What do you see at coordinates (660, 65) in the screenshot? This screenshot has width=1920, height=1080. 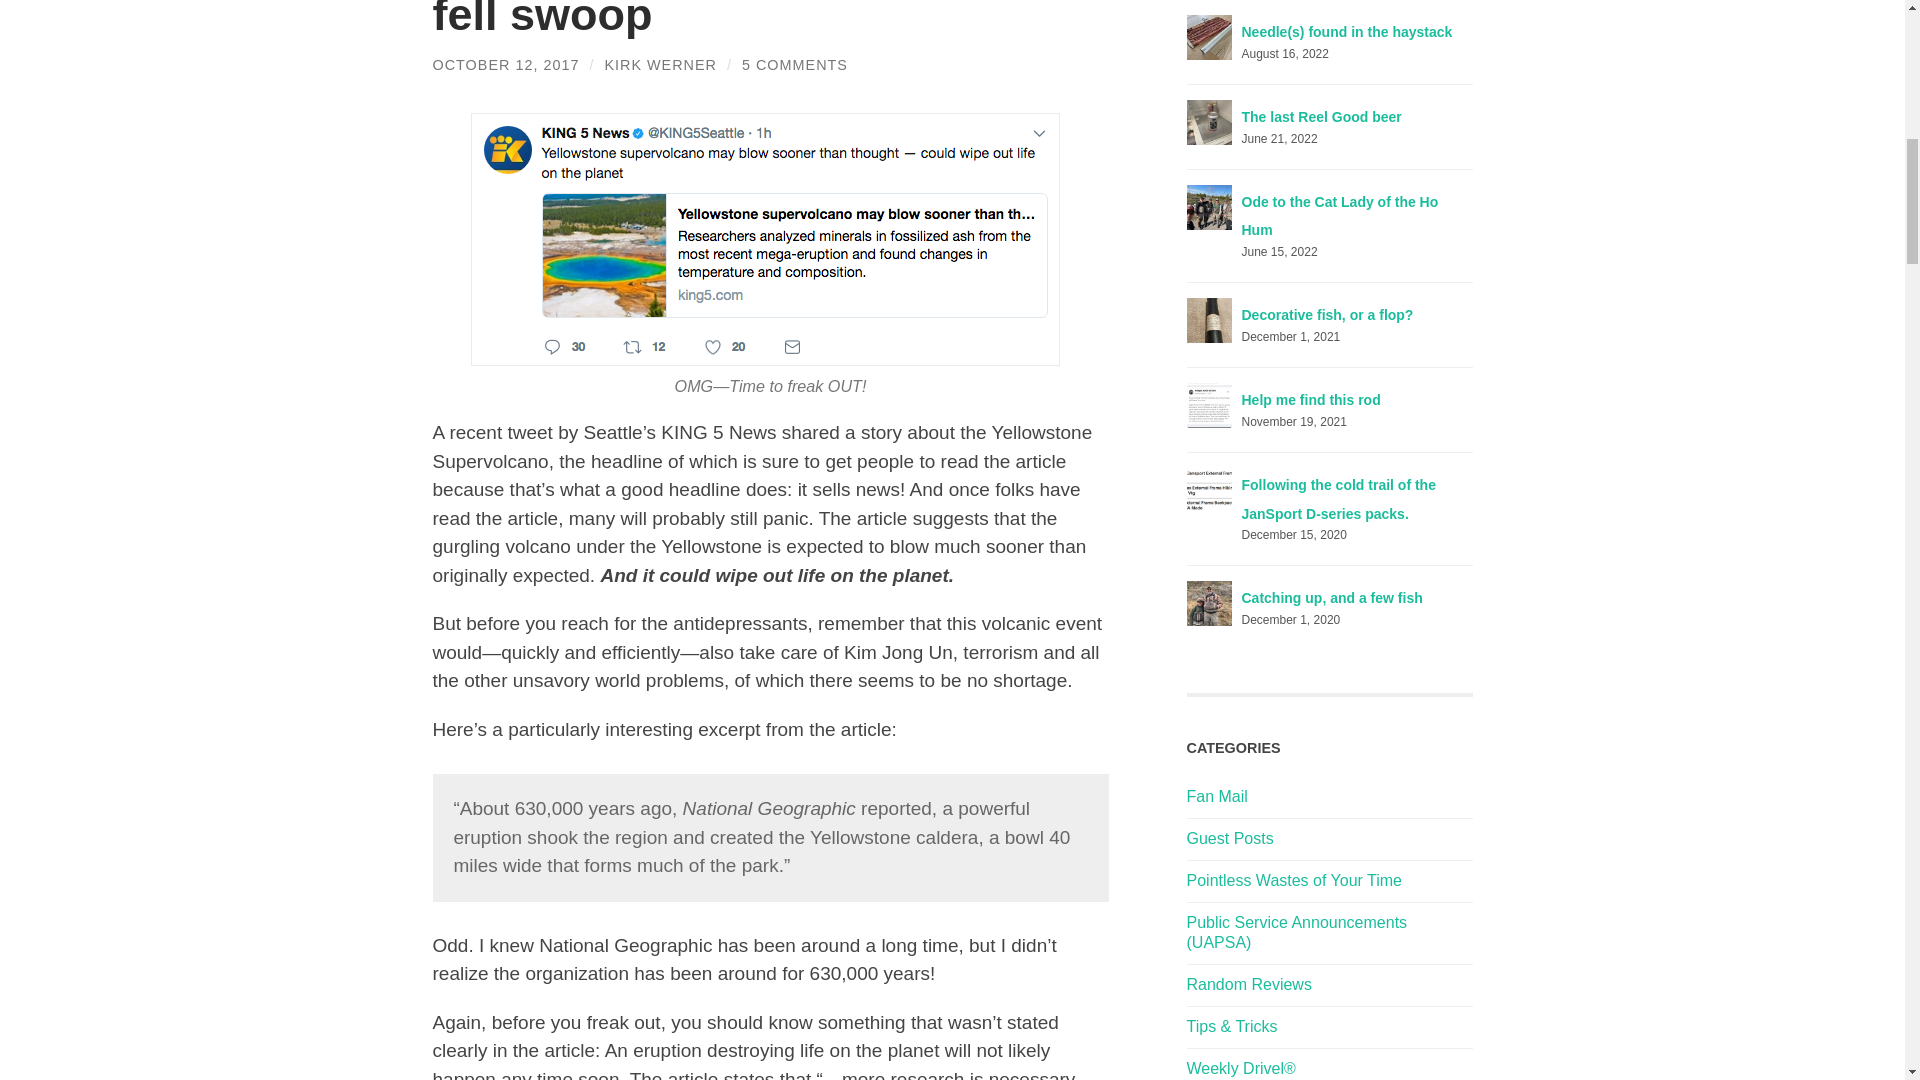 I see `KIRK WERNER` at bounding box center [660, 65].